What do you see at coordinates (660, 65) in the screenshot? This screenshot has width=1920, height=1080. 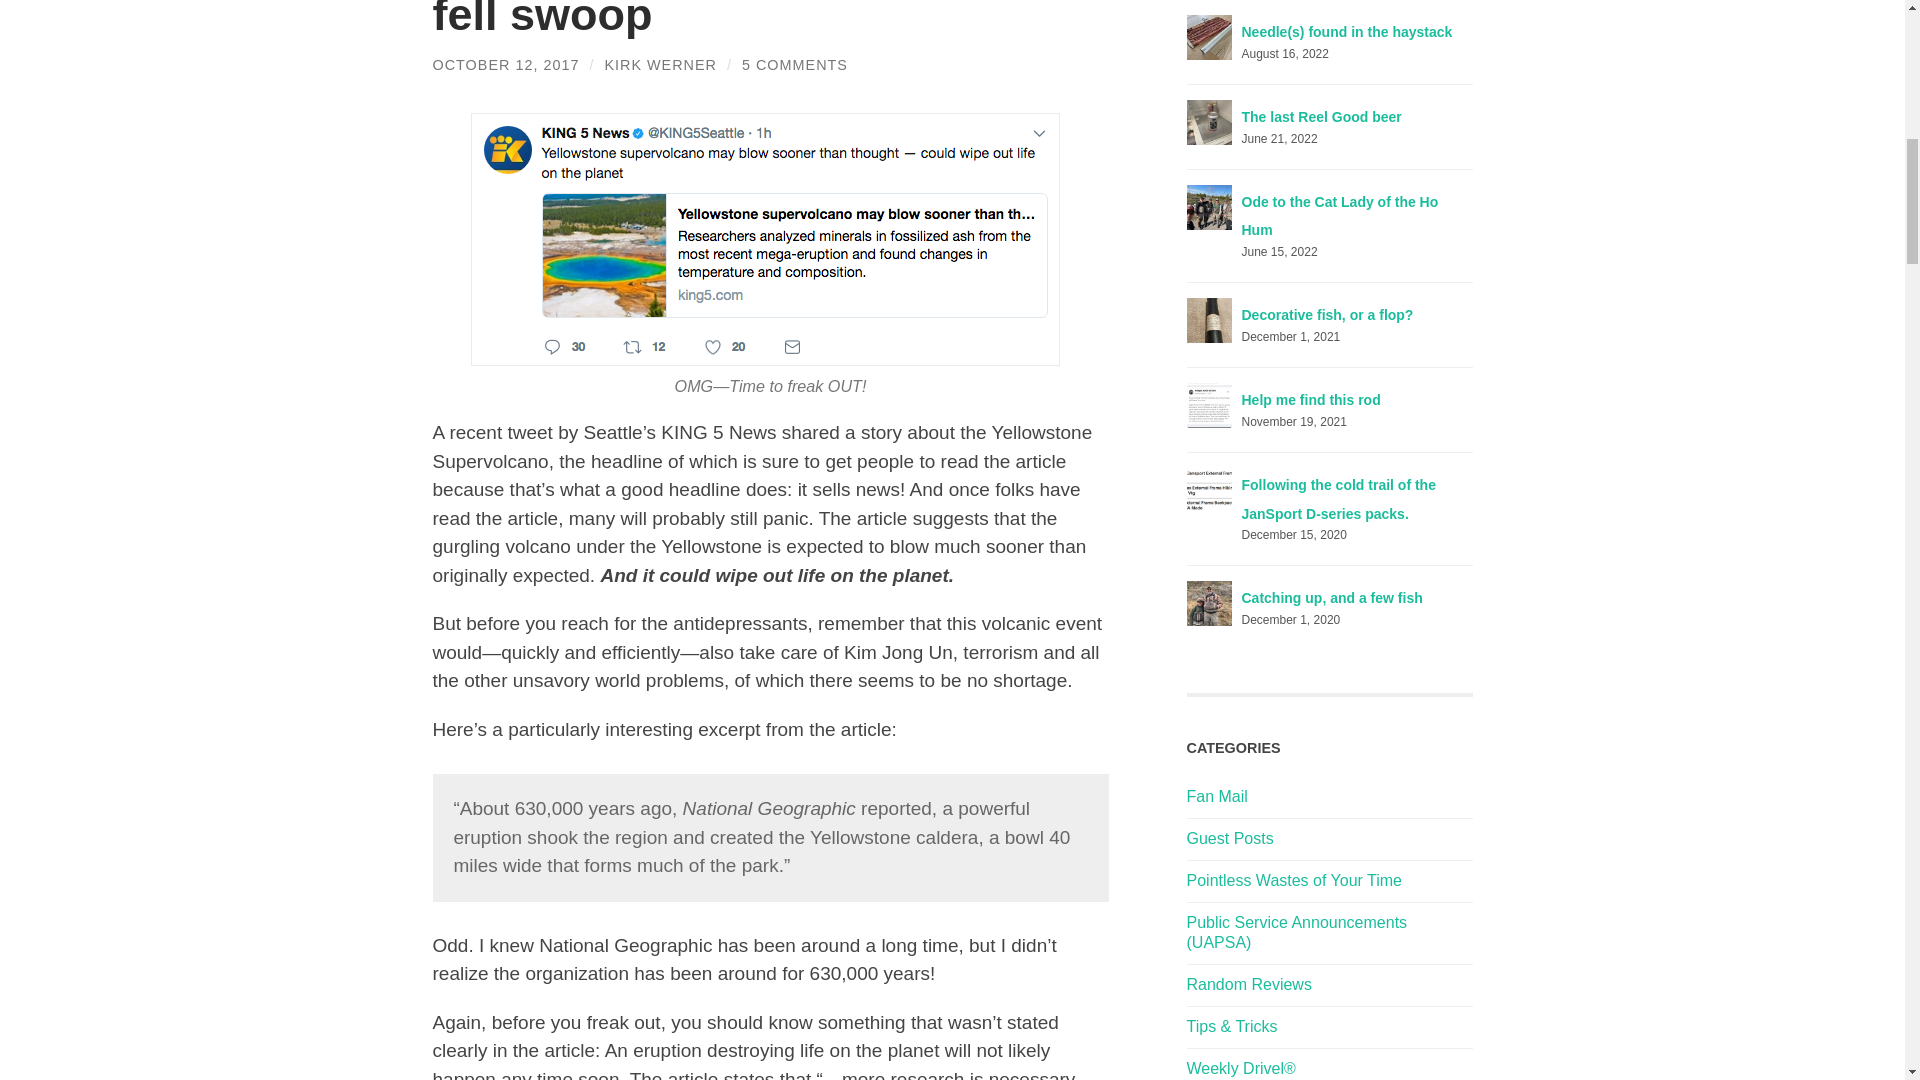 I see `KIRK WERNER` at bounding box center [660, 65].